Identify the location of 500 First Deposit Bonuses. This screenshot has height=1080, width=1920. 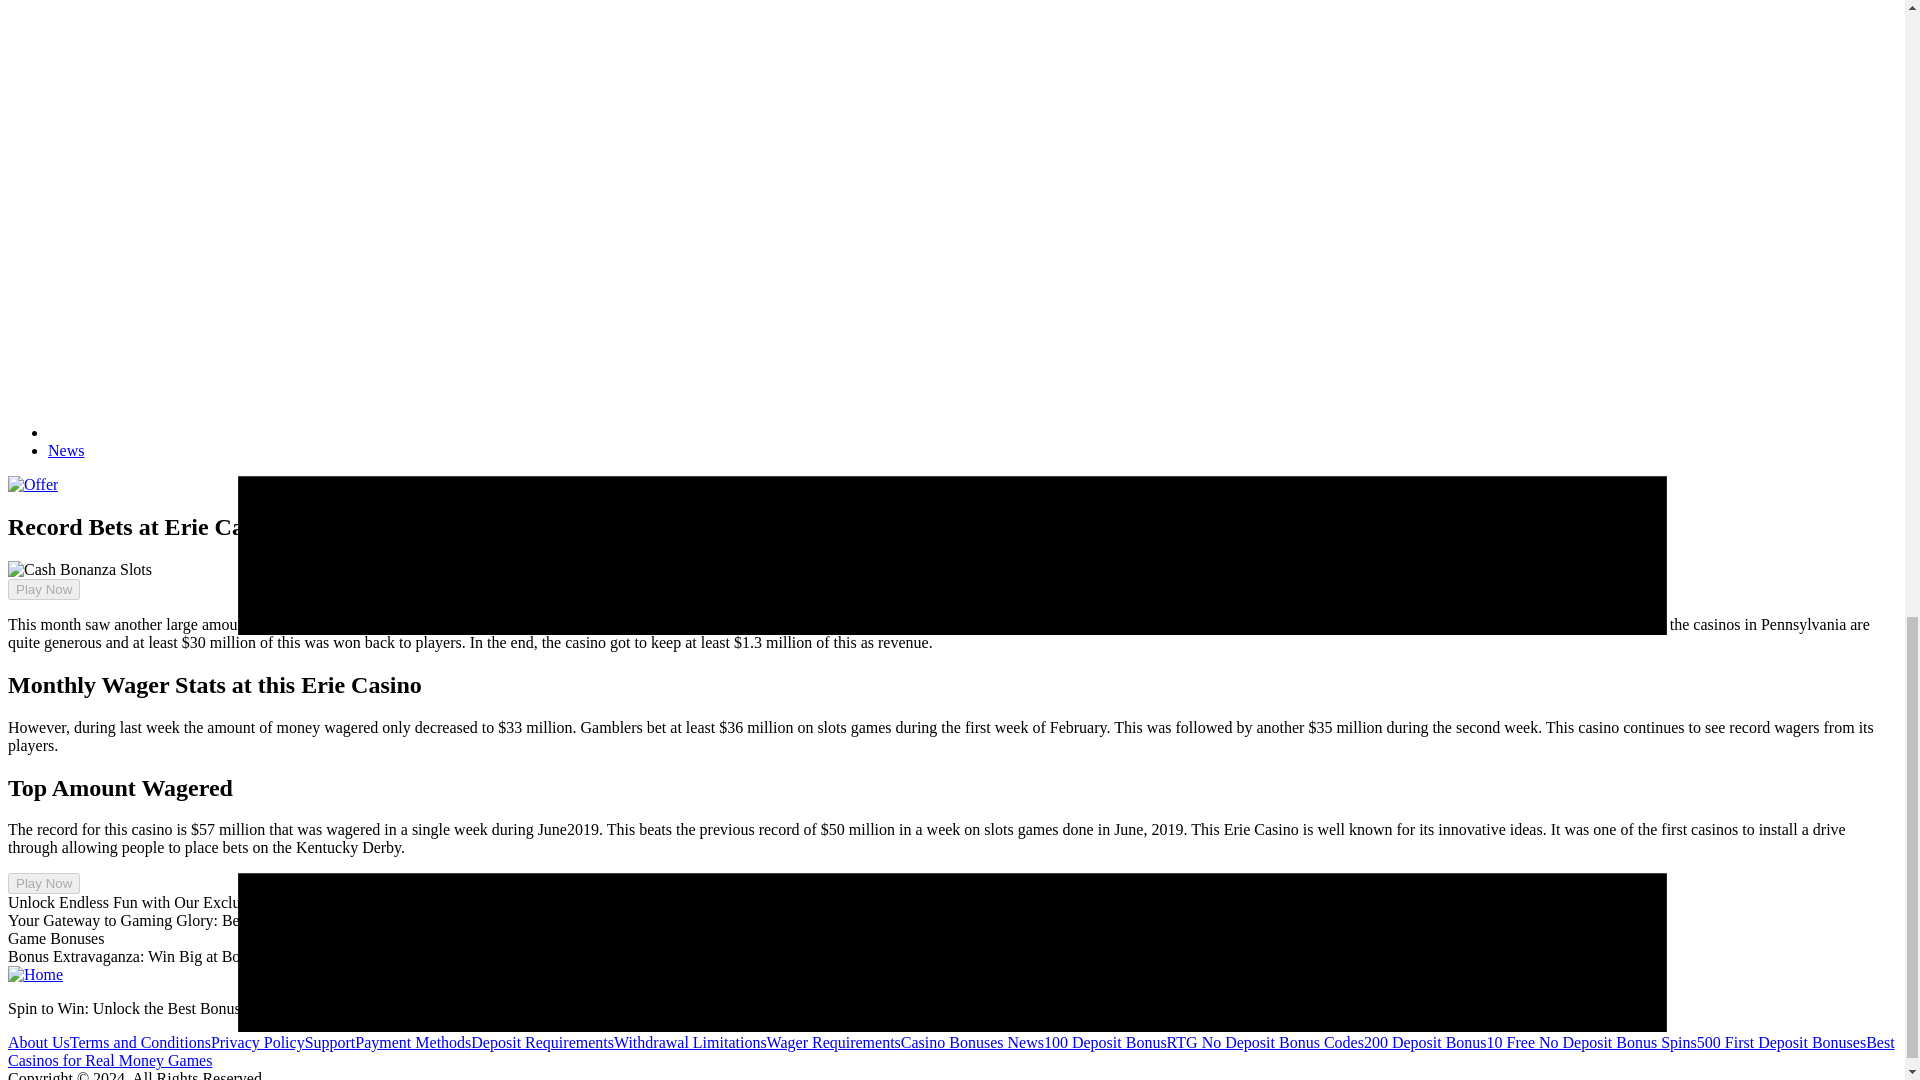
(1782, 1042).